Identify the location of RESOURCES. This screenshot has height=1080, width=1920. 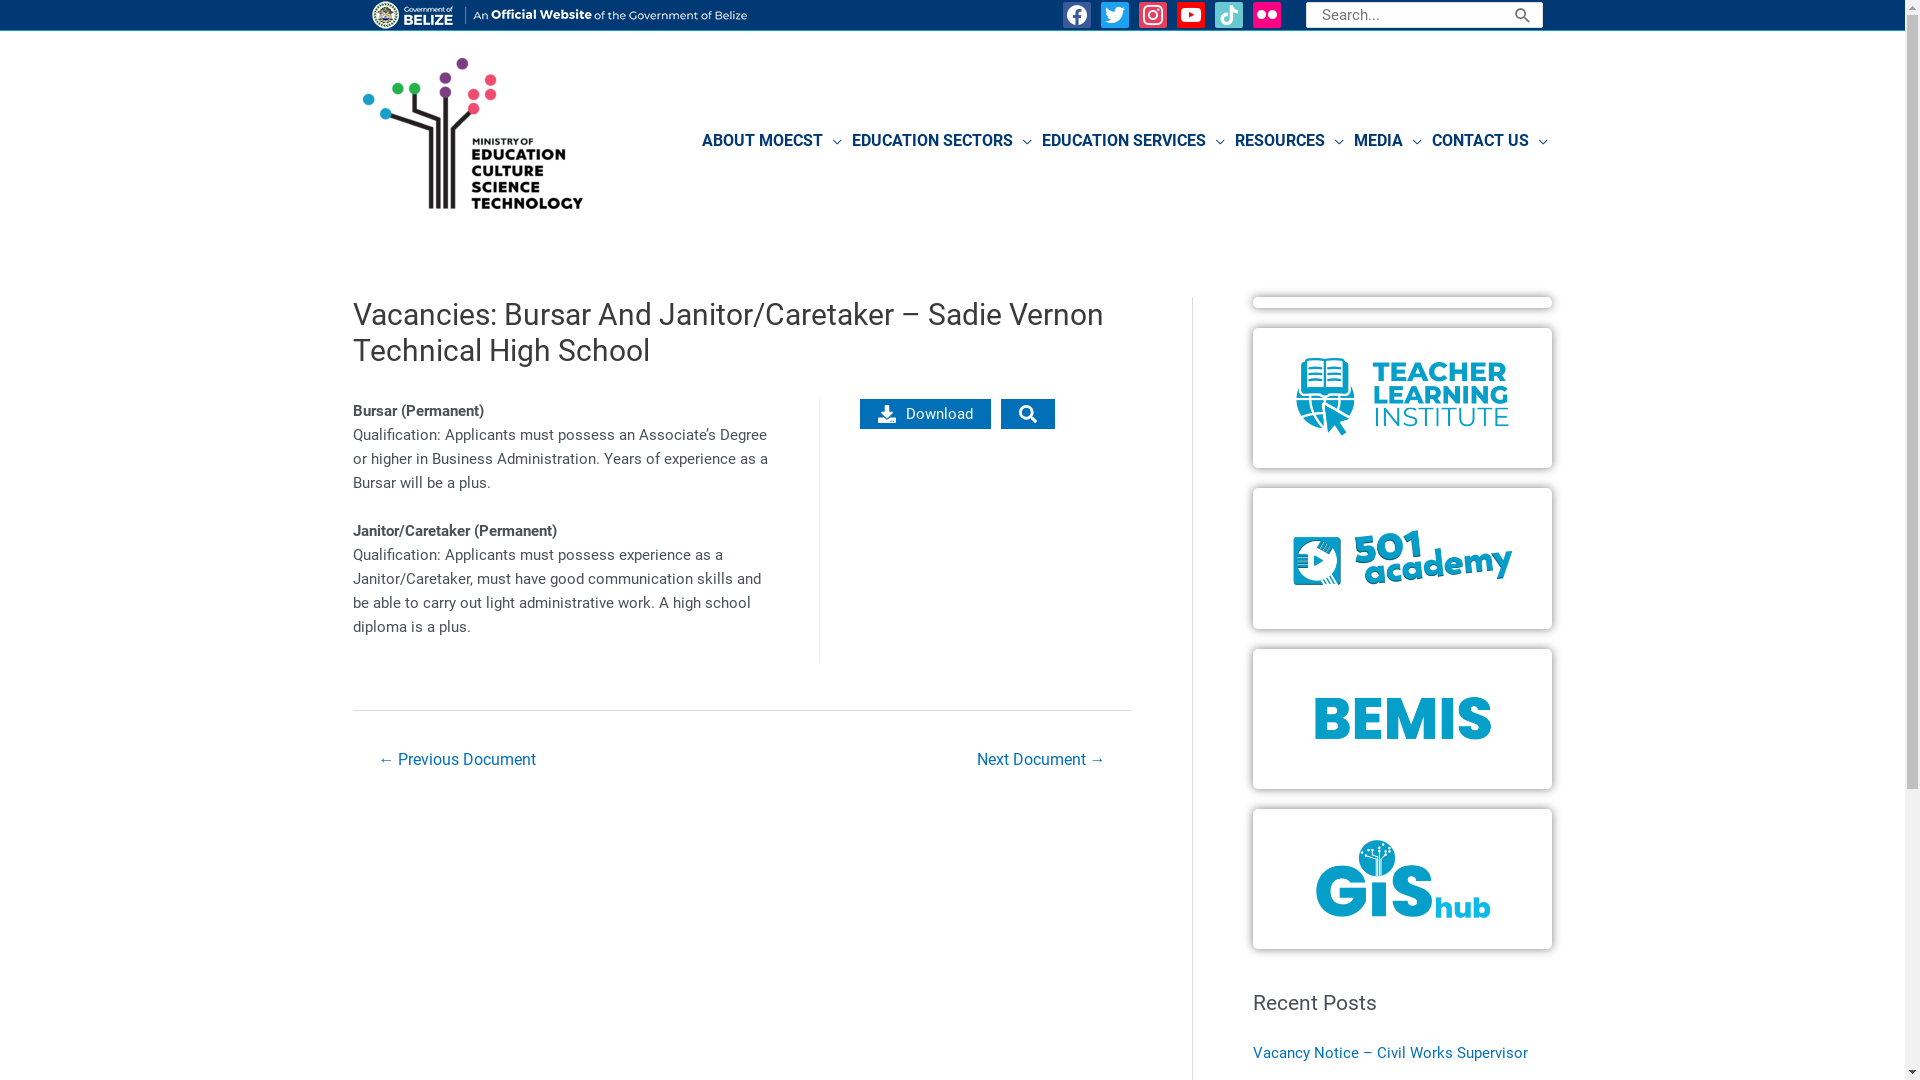
(1290, 141).